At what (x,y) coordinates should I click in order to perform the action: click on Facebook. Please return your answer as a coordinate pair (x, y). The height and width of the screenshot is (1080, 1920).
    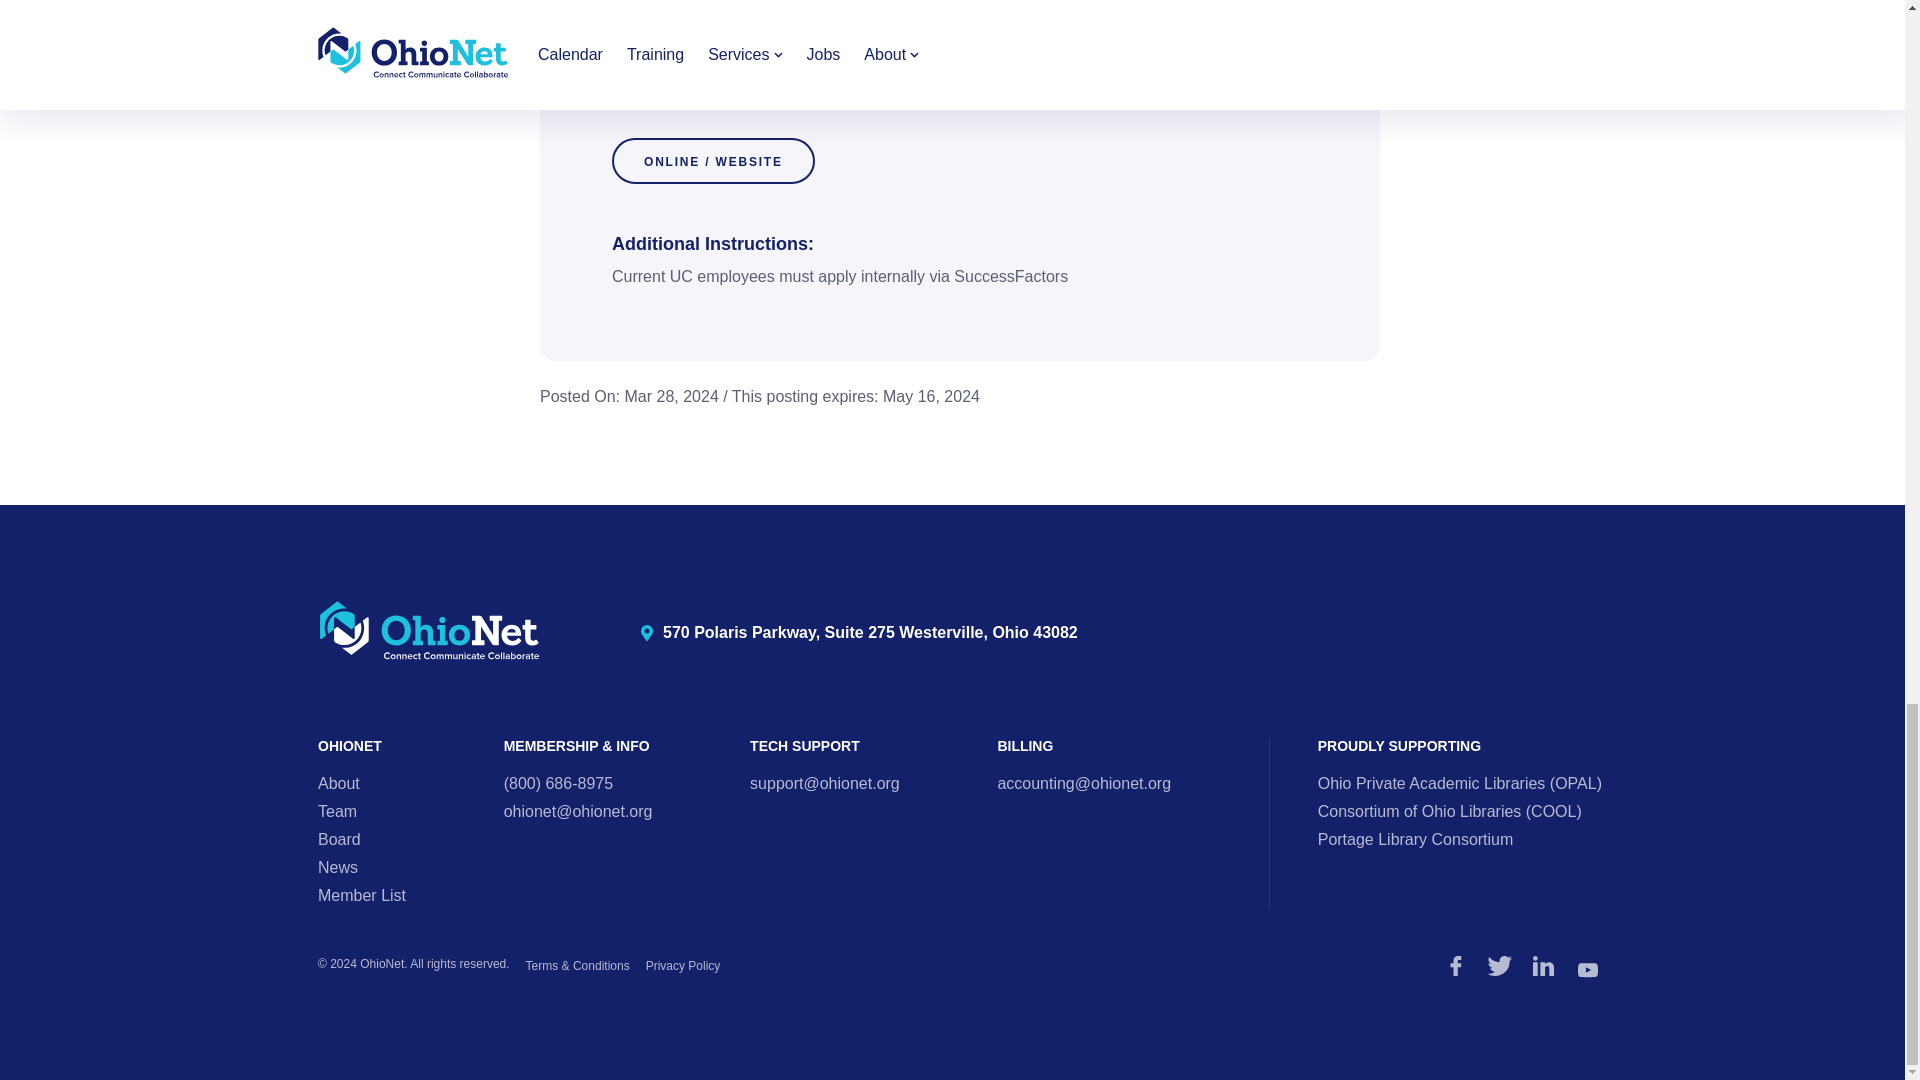
    Looking at the image, I should click on (1456, 966).